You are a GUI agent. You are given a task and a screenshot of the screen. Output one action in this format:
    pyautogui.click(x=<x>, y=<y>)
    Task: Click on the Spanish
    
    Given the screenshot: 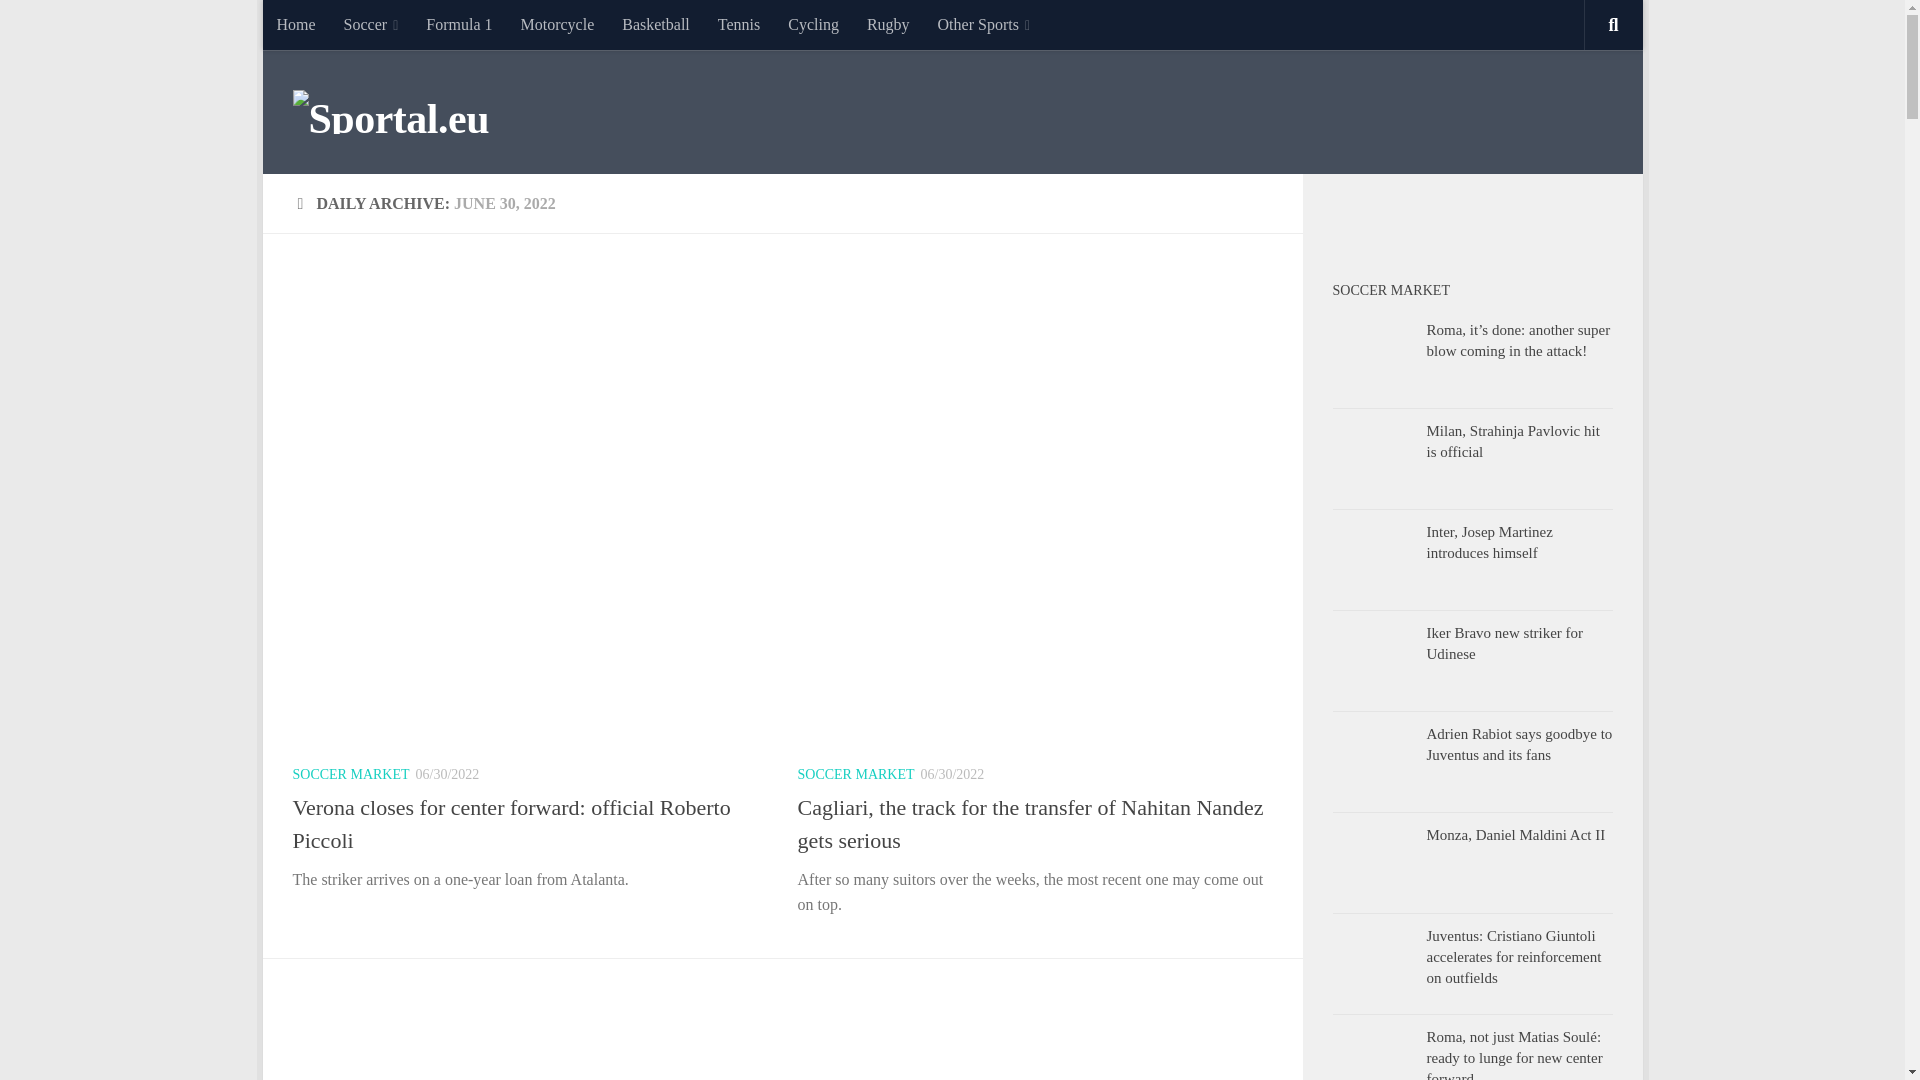 What is the action you would take?
    pyautogui.click(x=1390, y=216)
    